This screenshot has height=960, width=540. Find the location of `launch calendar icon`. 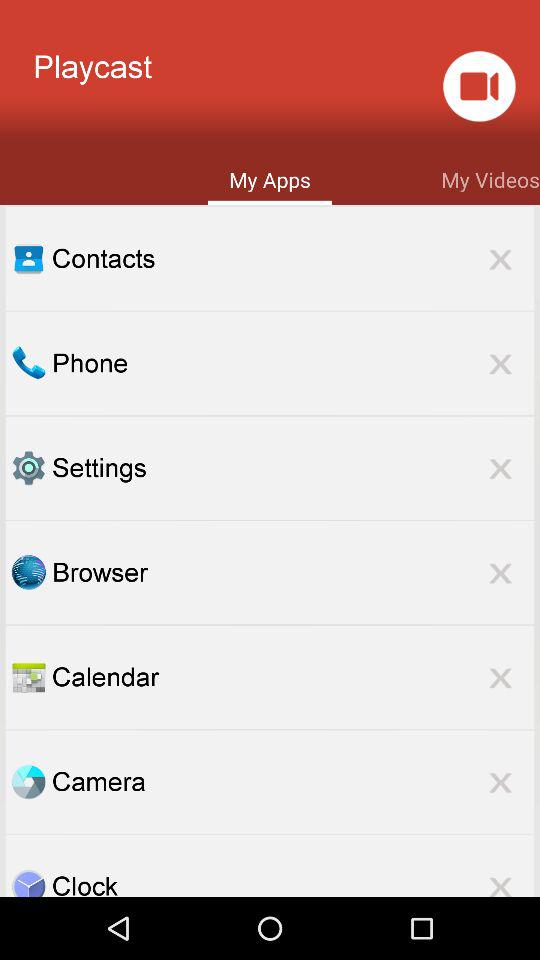

launch calendar icon is located at coordinates (293, 676).